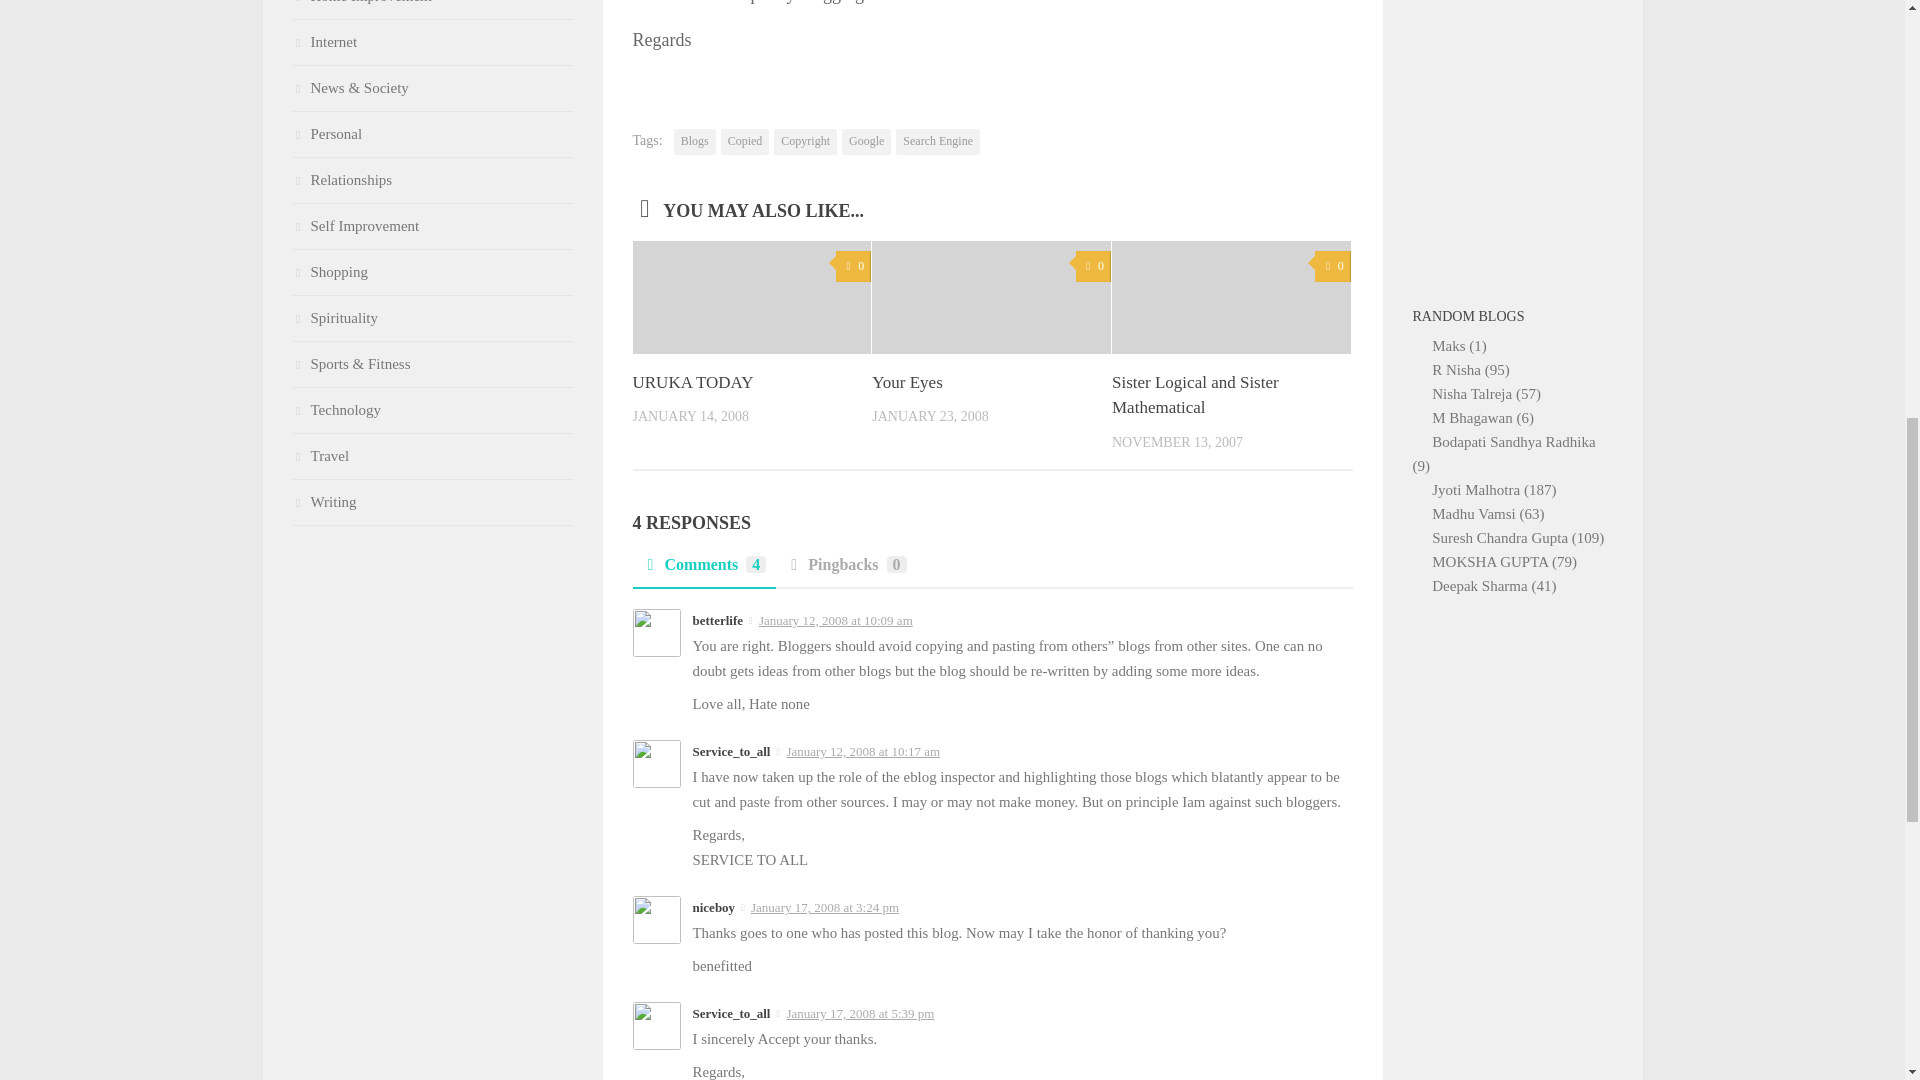  Describe the element at coordinates (703, 570) in the screenshot. I see `Comments4` at that location.